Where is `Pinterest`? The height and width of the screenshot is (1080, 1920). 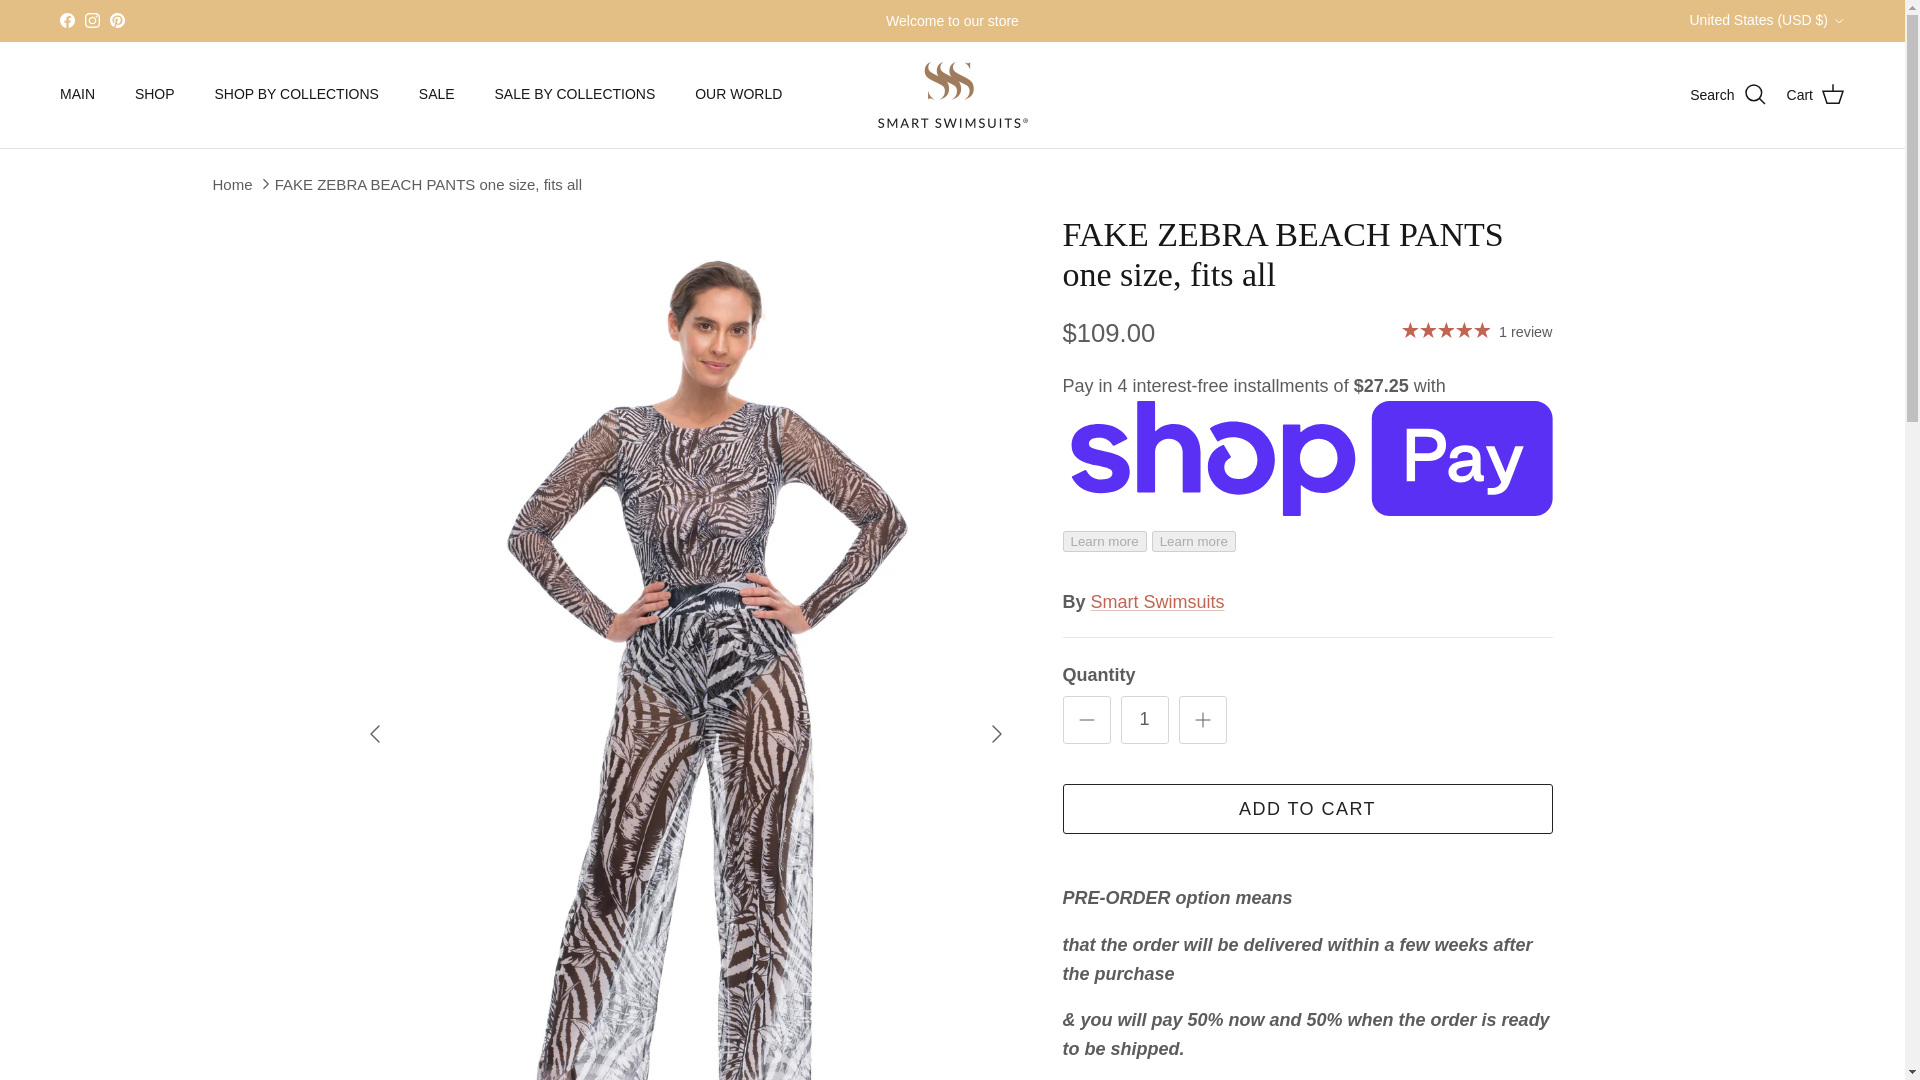
Pinterest is located at coordinates (116, 20).